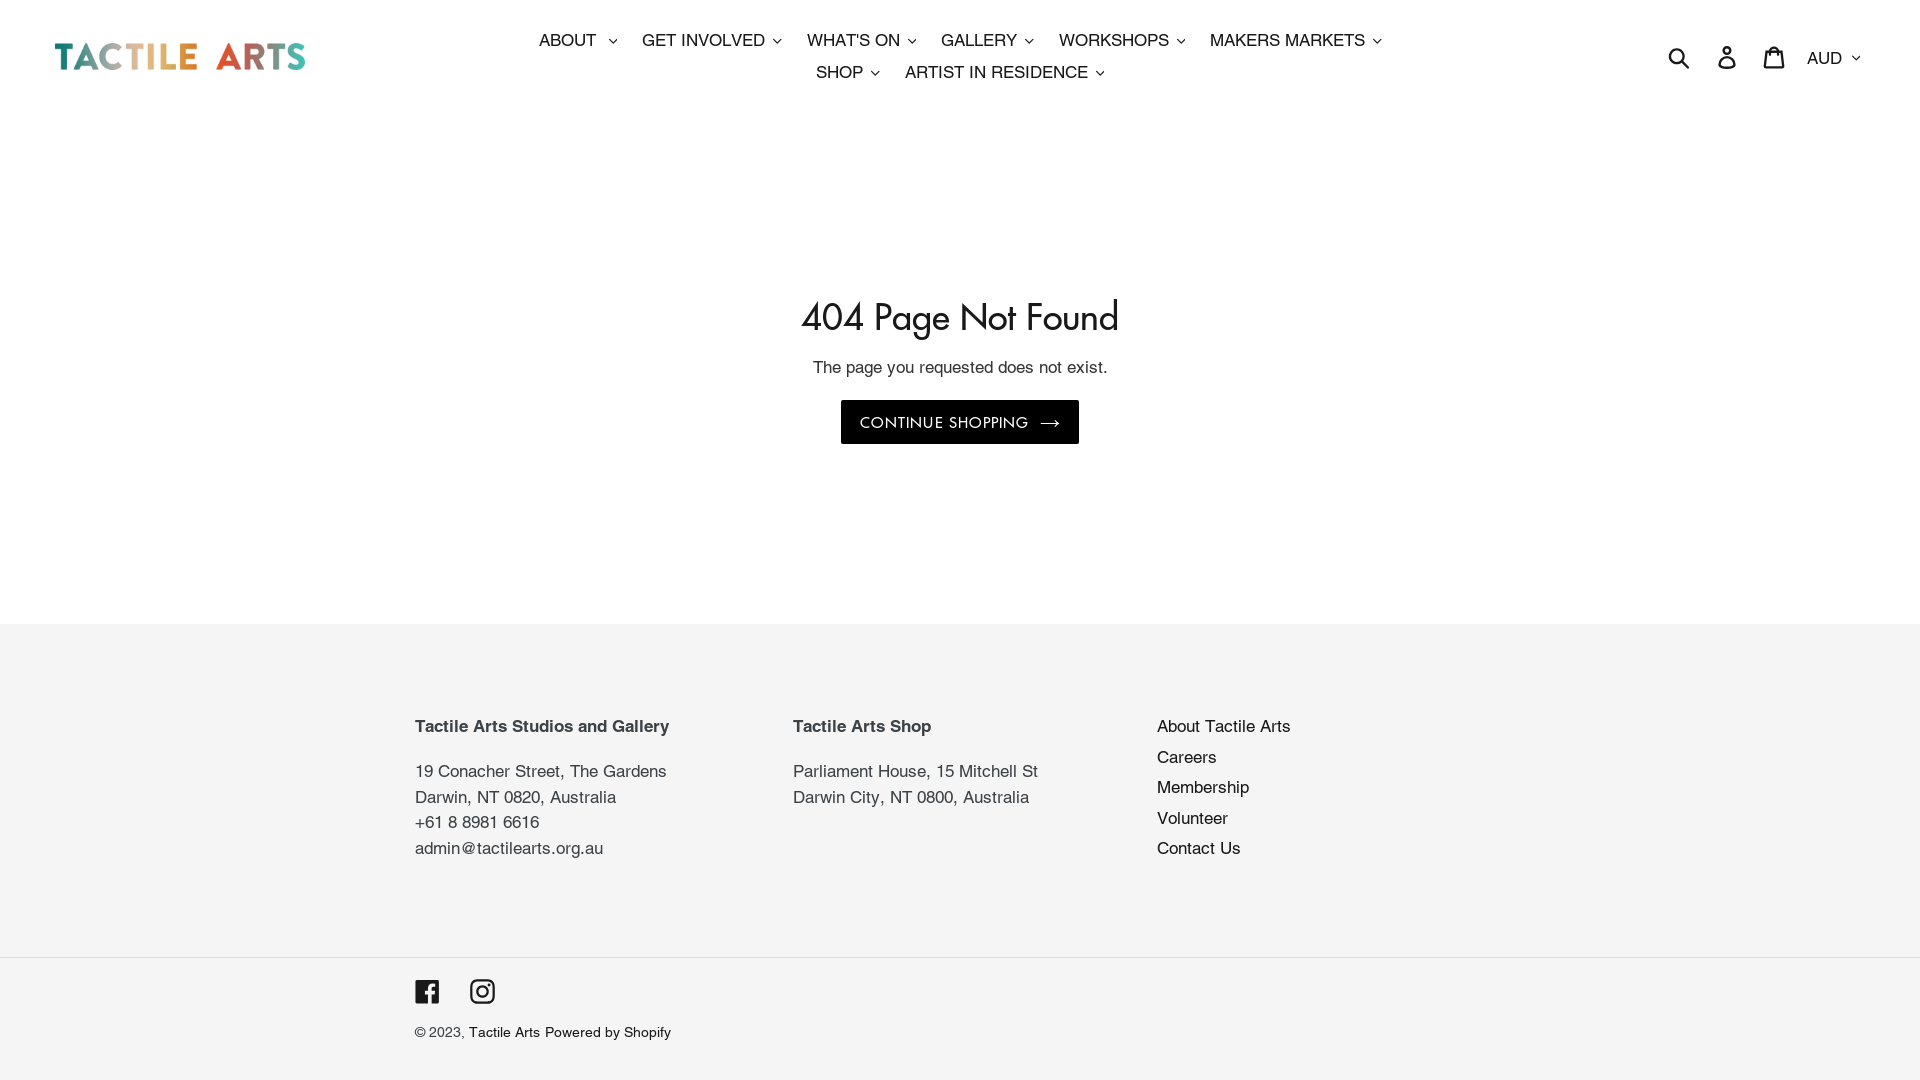 Image resolution: width=1920 pixels, height=1080 pixels. What do you see at coordinates (1199, 848) in the screenshot?
I see `Contact Us` at bounding box center [1199, 848].